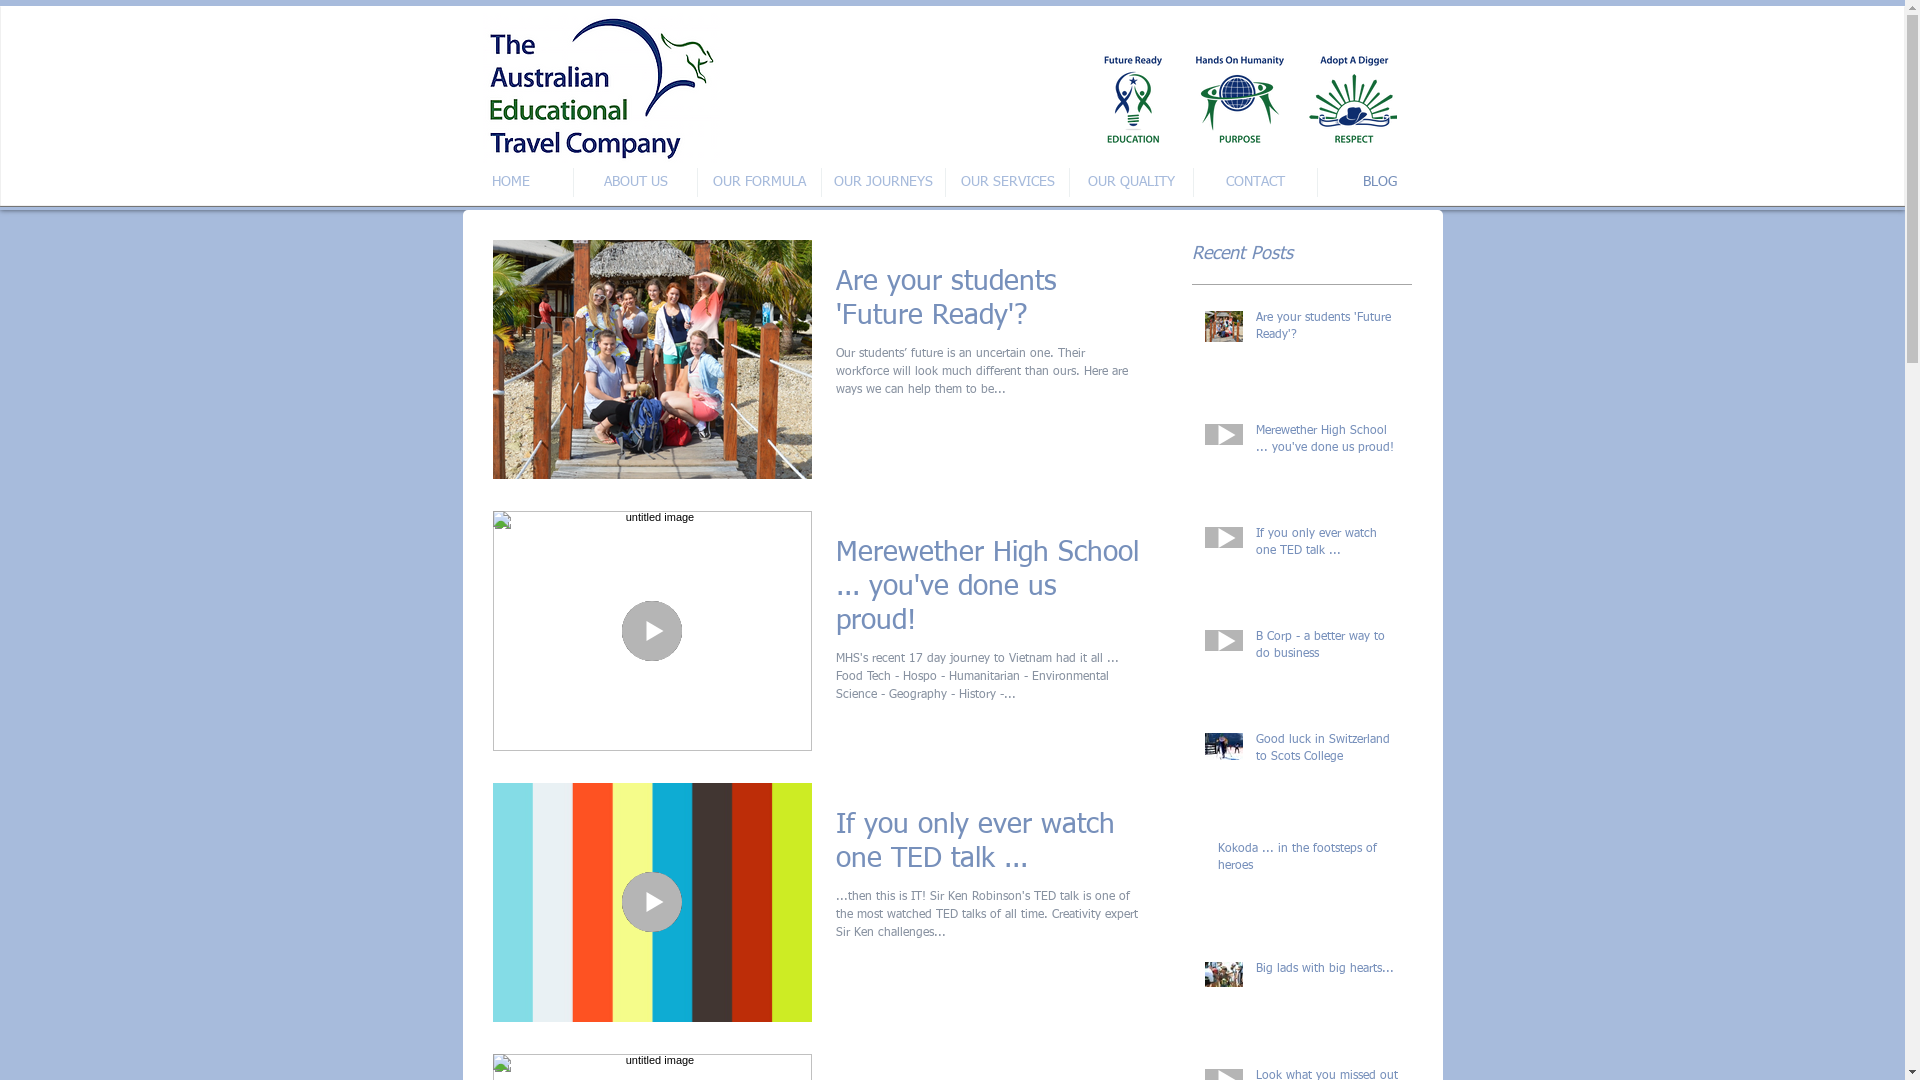 The width and height of the screenshot is (1920, 1080). What do you see at coordinates (1008, 182) in the screenshot?
I see `OUR SERVICES` at bounding box center [1008, 182].